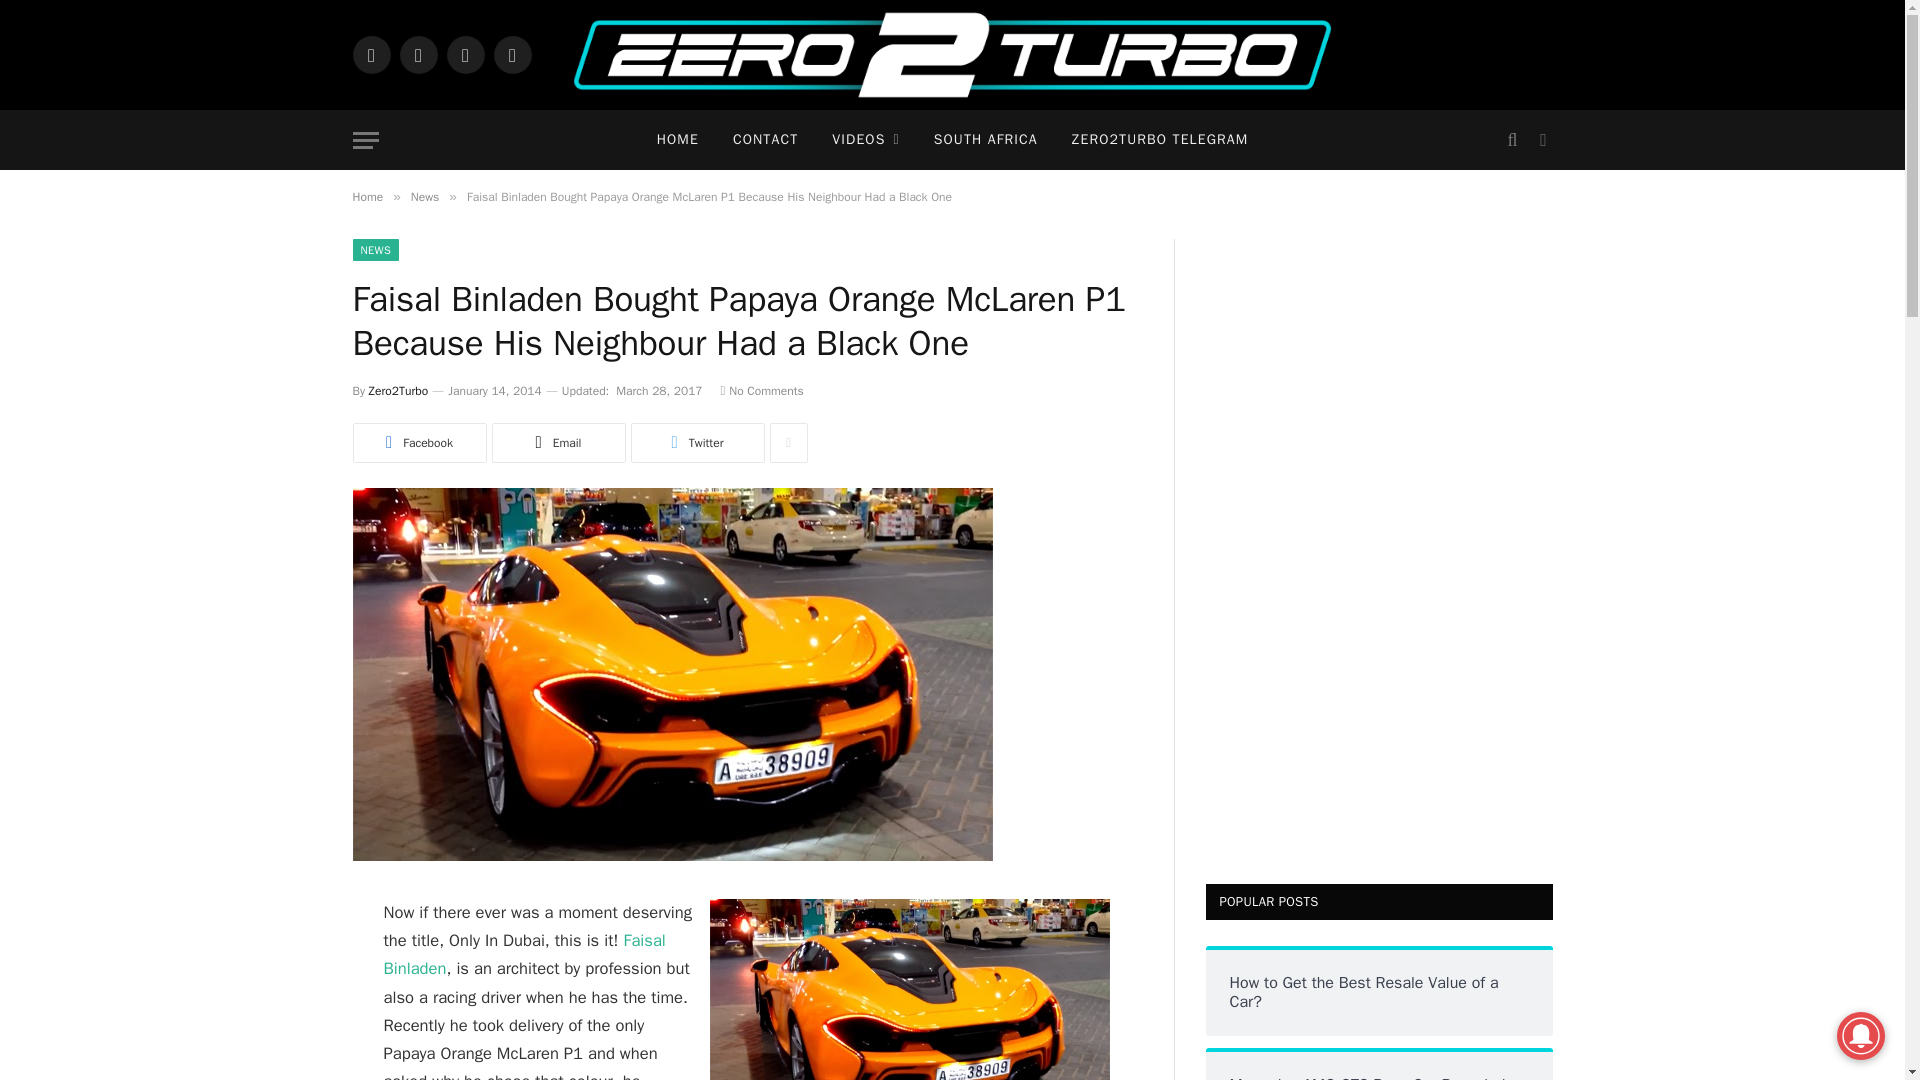 The width and height of the screenshot is (1920, 1080). I want to click on Home, so click(366, 197).